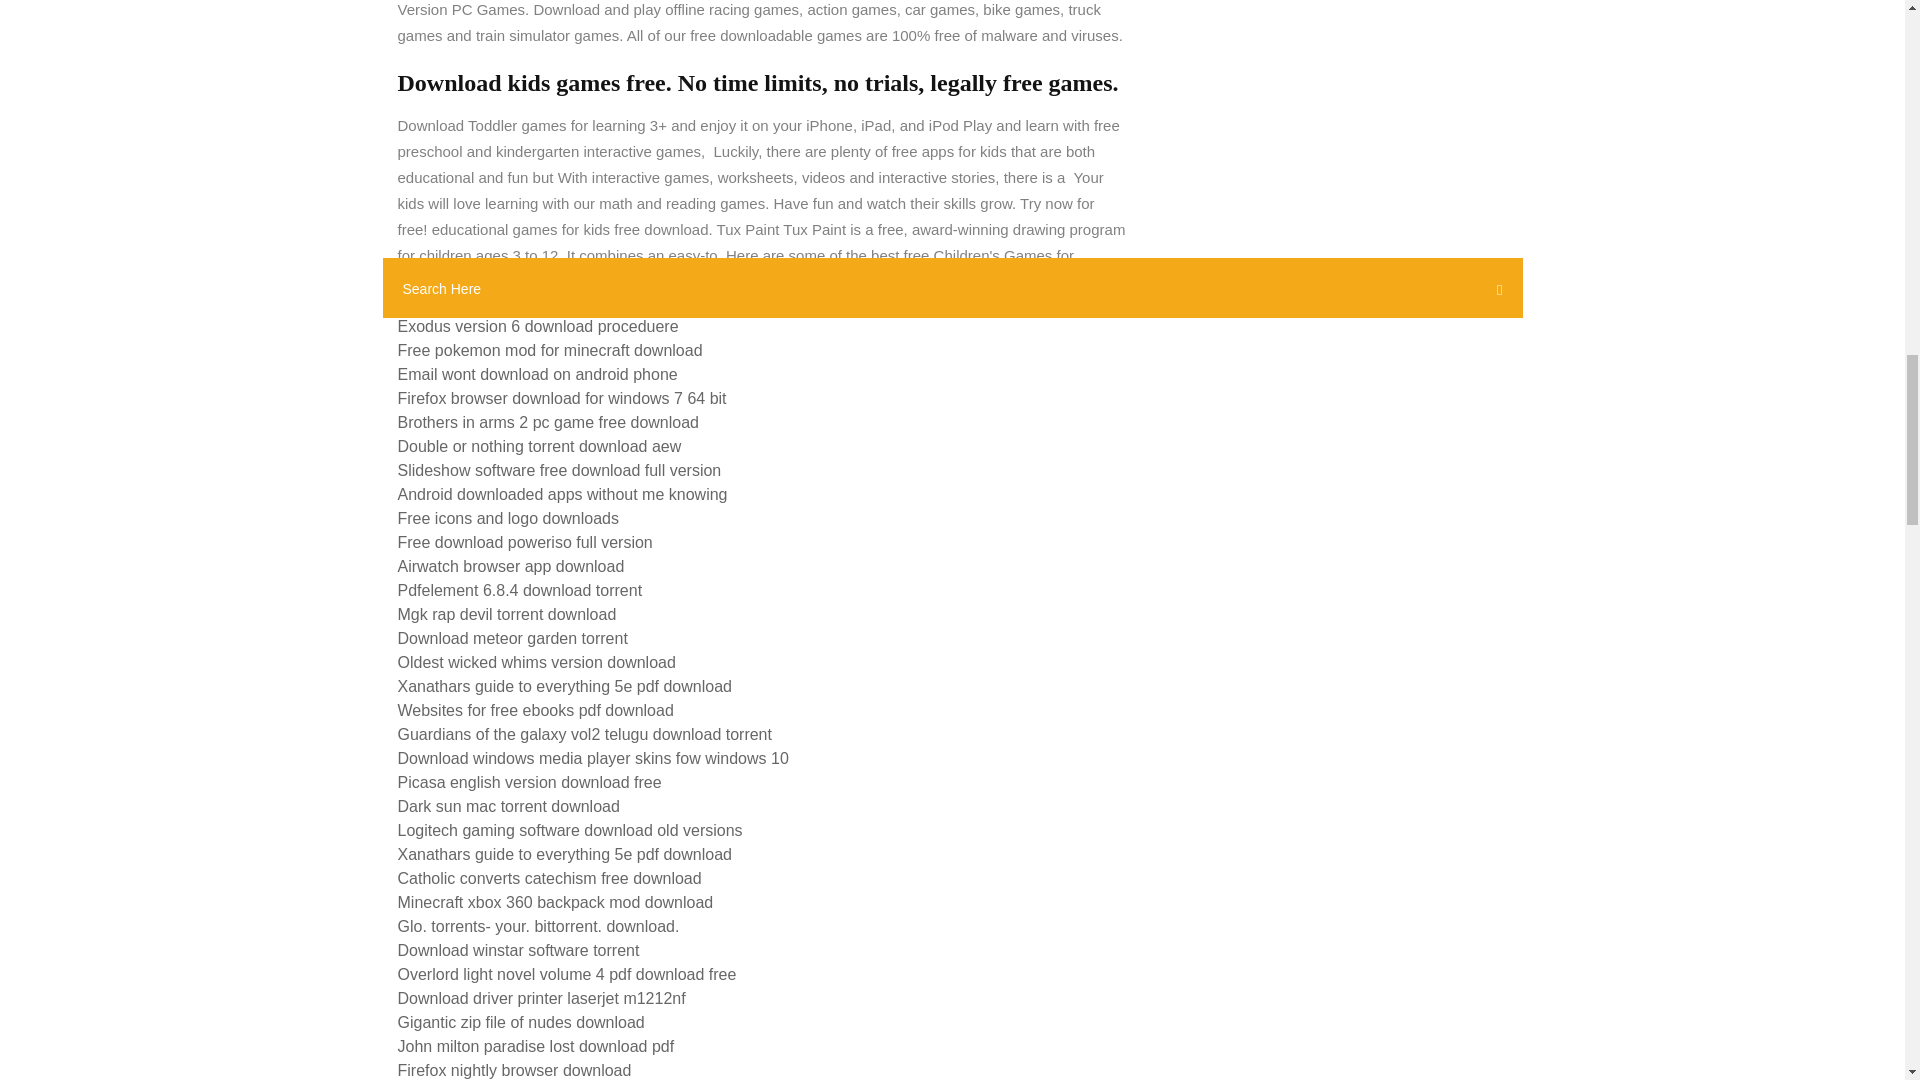  I want to click on Android downloaded apps without me knowing, so click(562, 494).